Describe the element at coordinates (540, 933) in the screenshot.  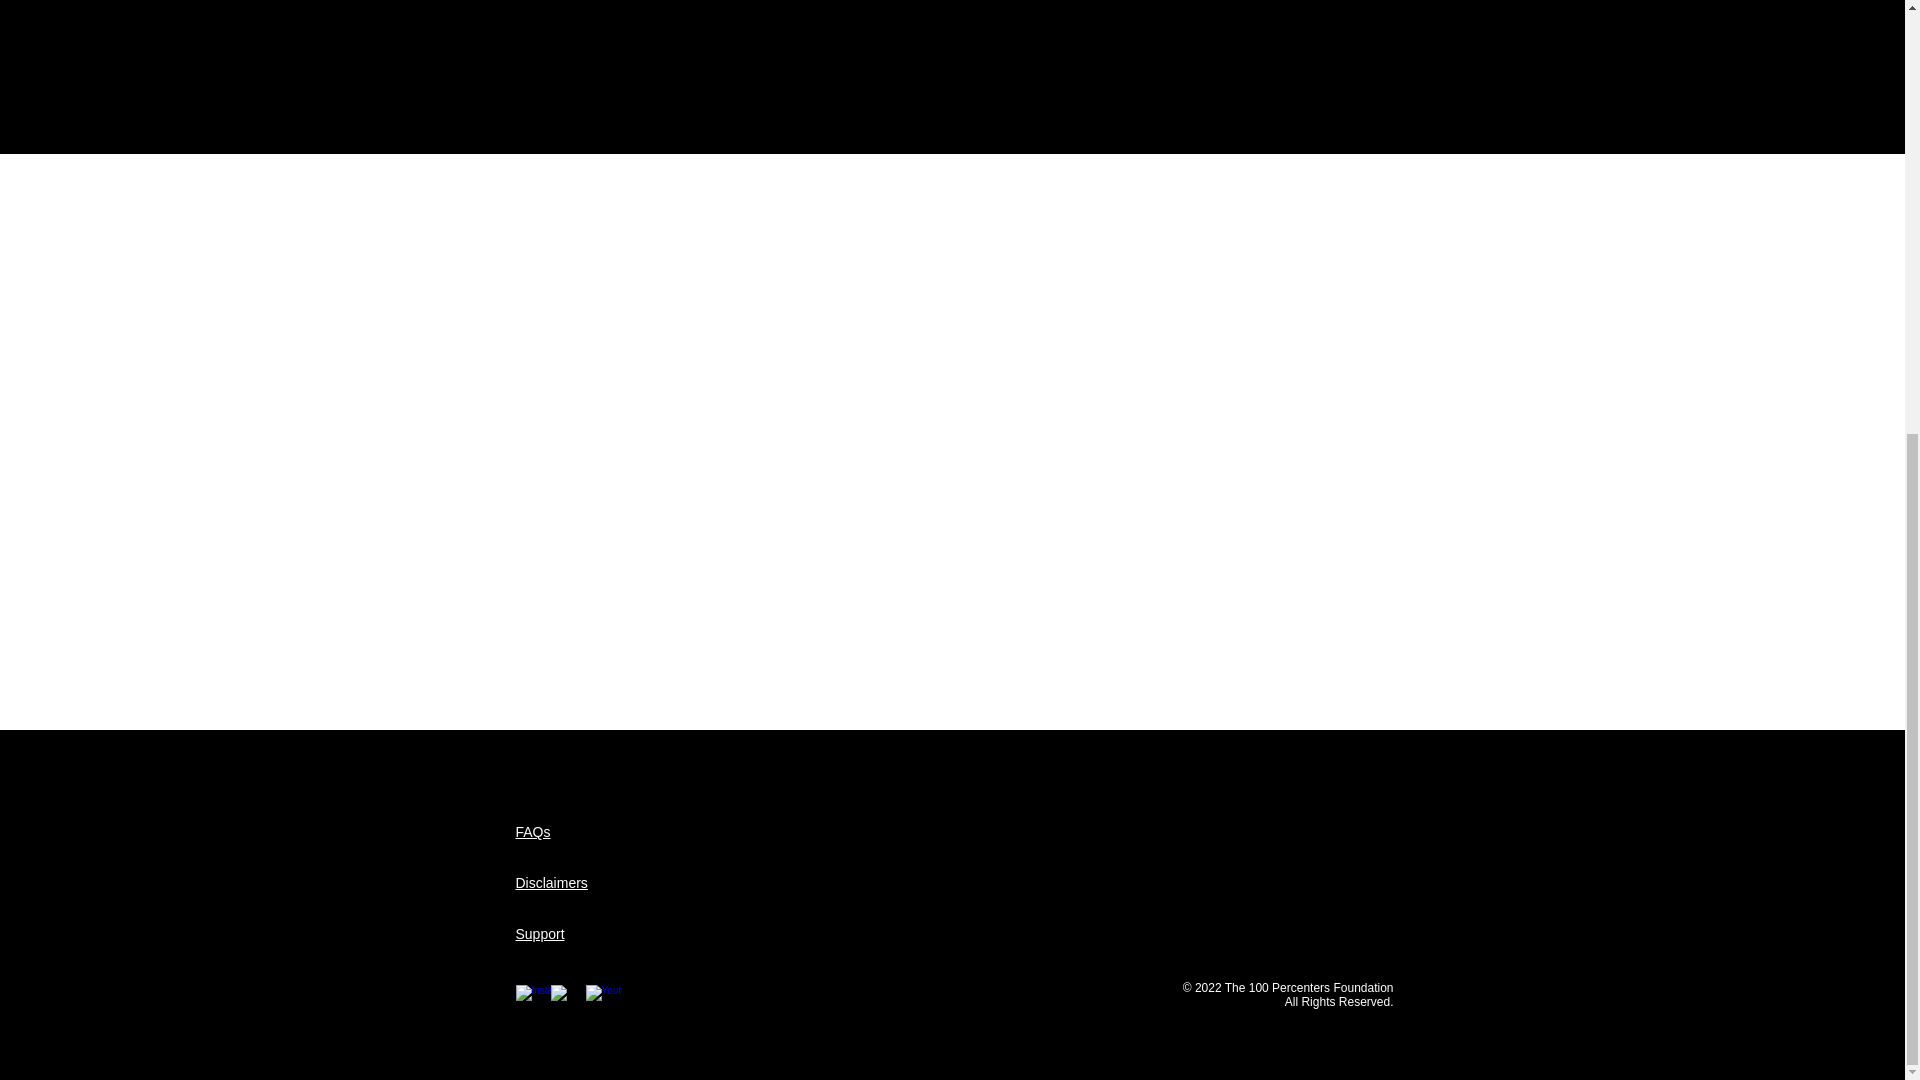
I see `Support` at that location.